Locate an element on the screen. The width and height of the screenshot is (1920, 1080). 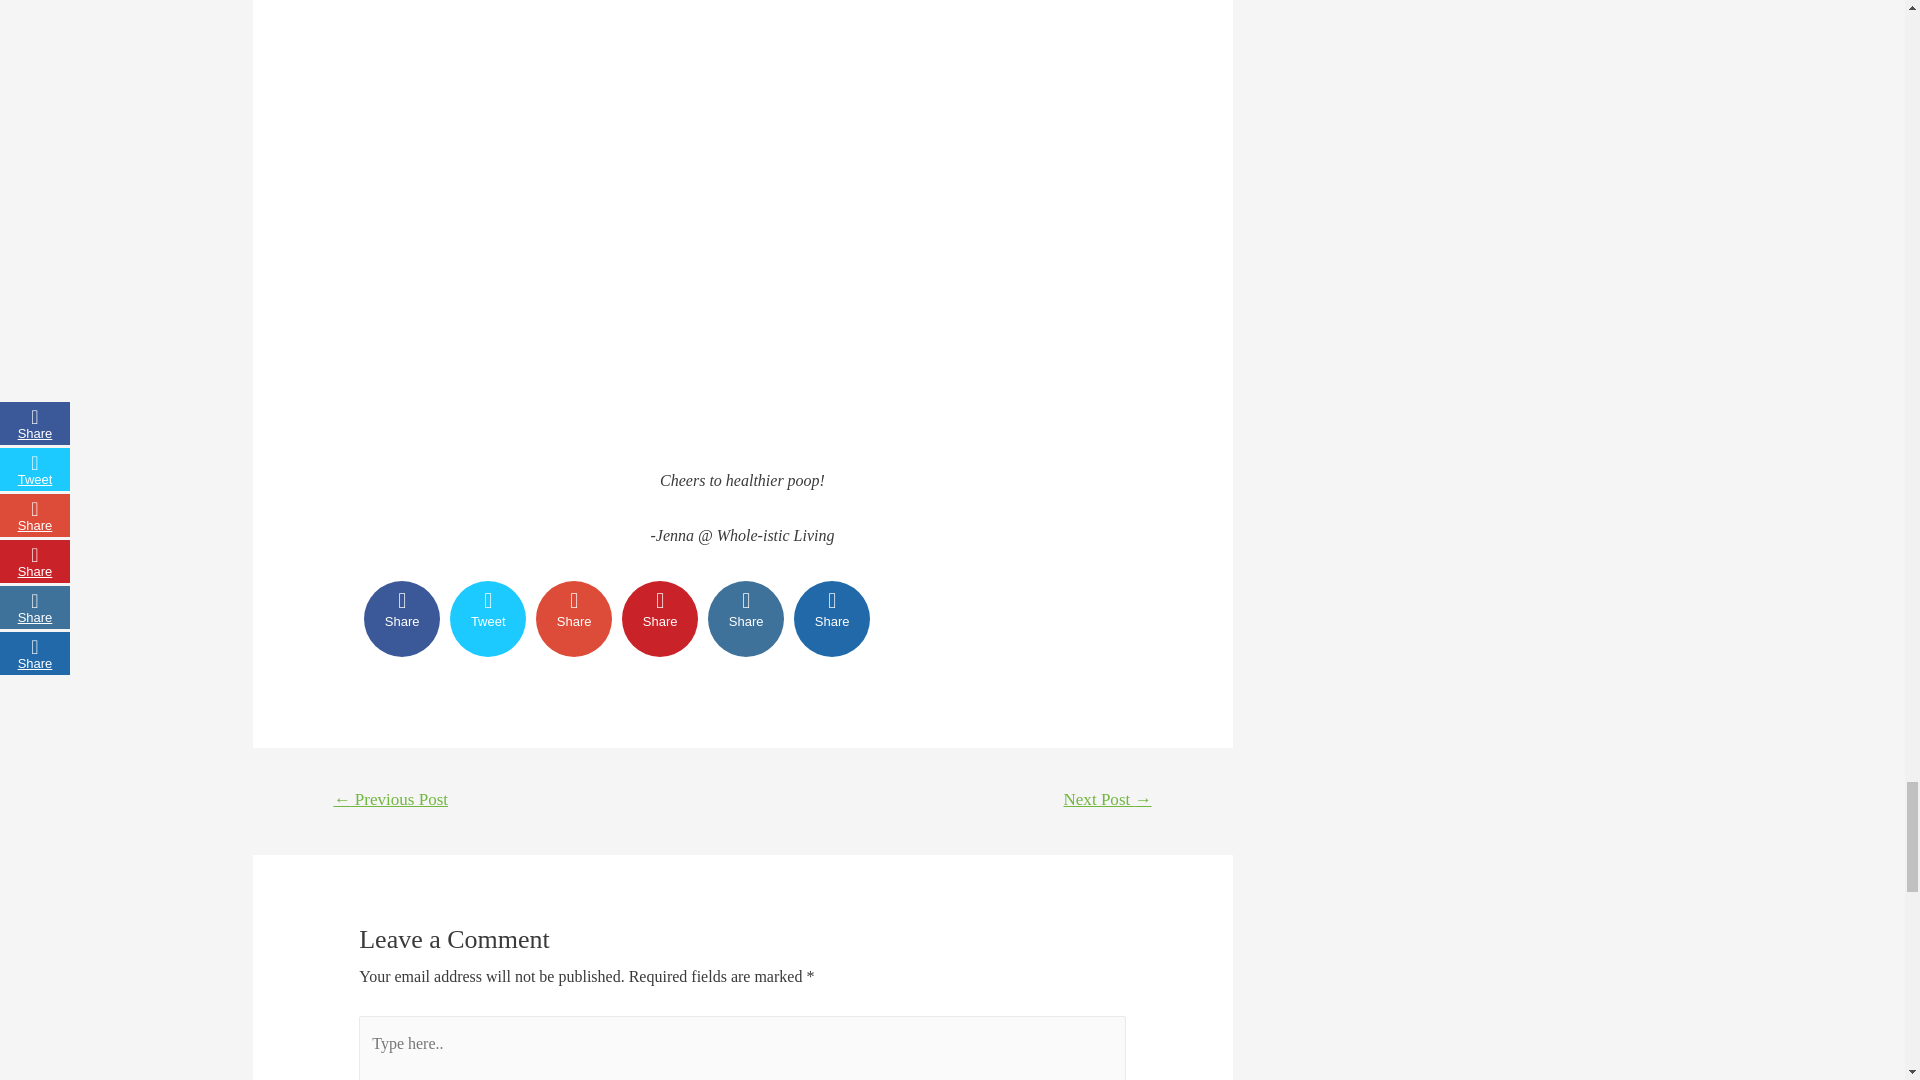
Share on Facebook is located at coordinates (402, 618).